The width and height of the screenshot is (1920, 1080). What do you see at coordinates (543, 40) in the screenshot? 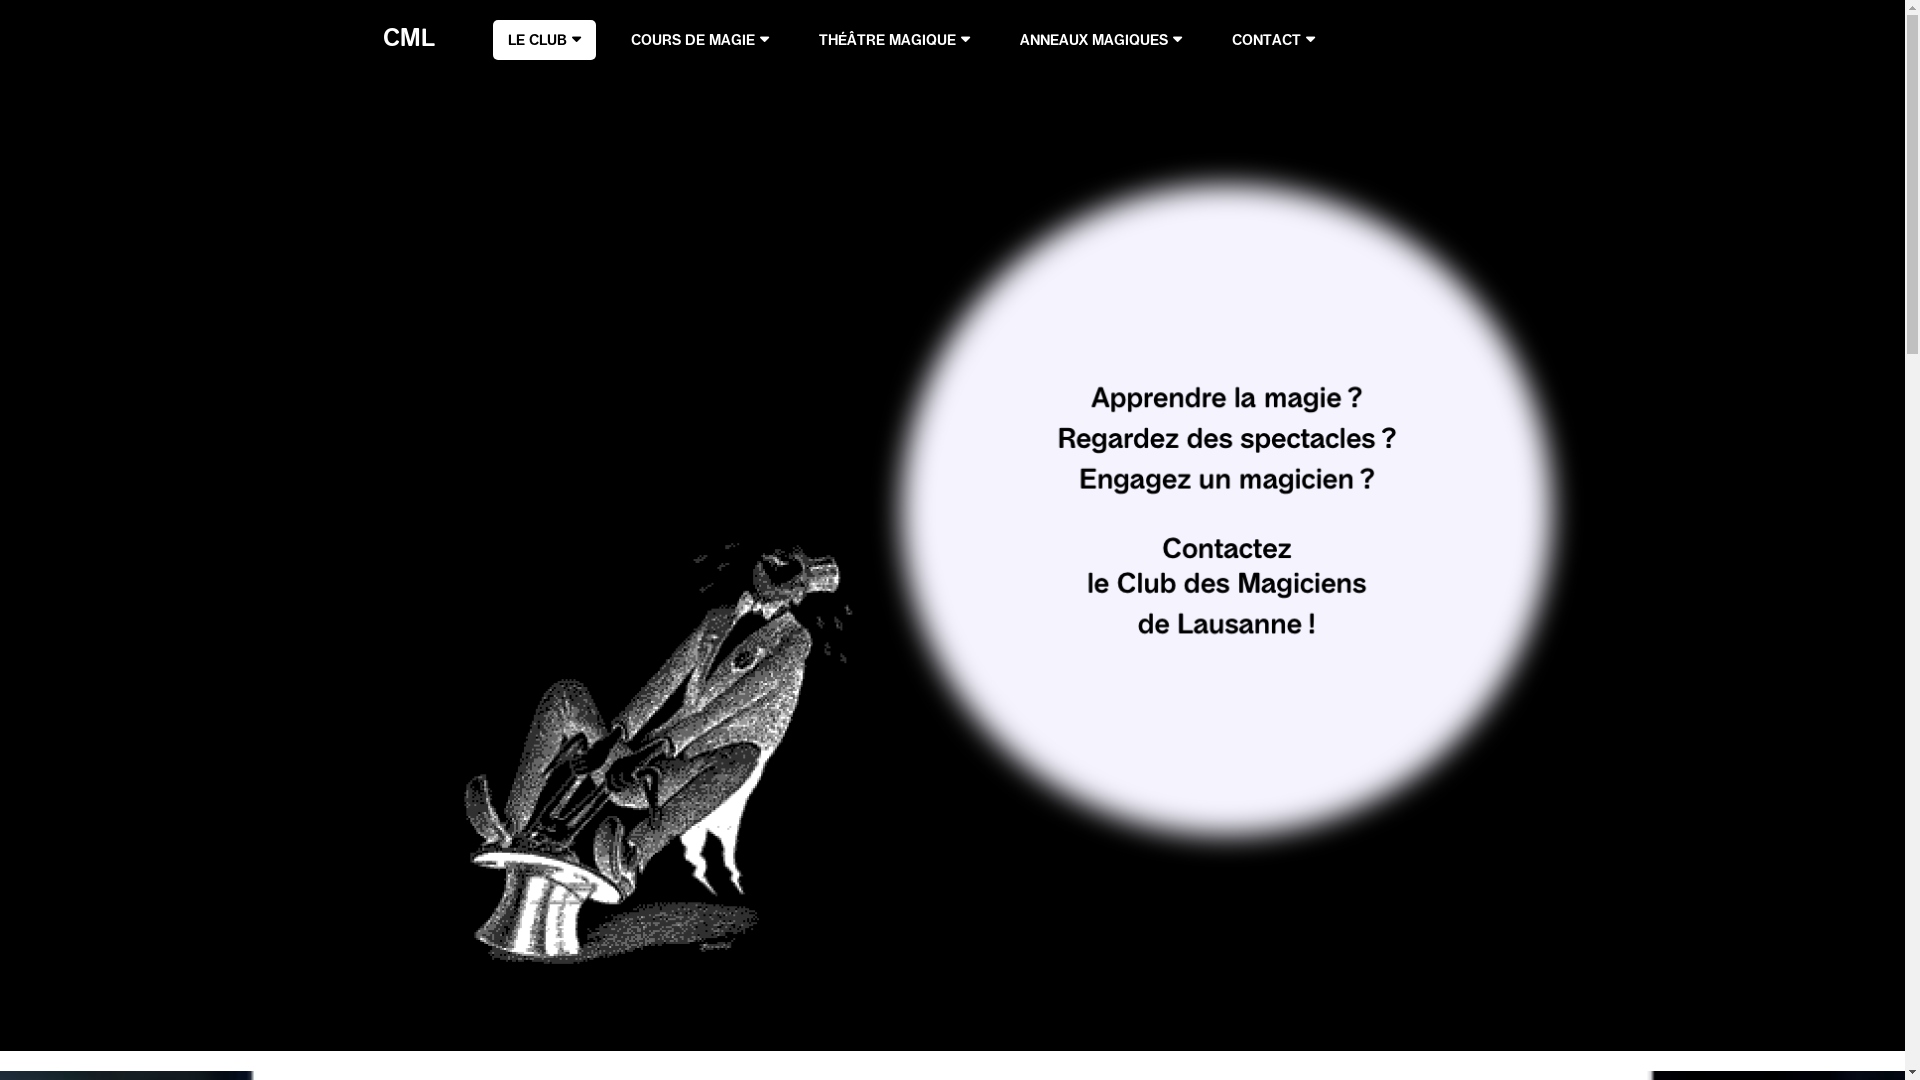
I see `LE CLUB` at bounding box center [543, 40].